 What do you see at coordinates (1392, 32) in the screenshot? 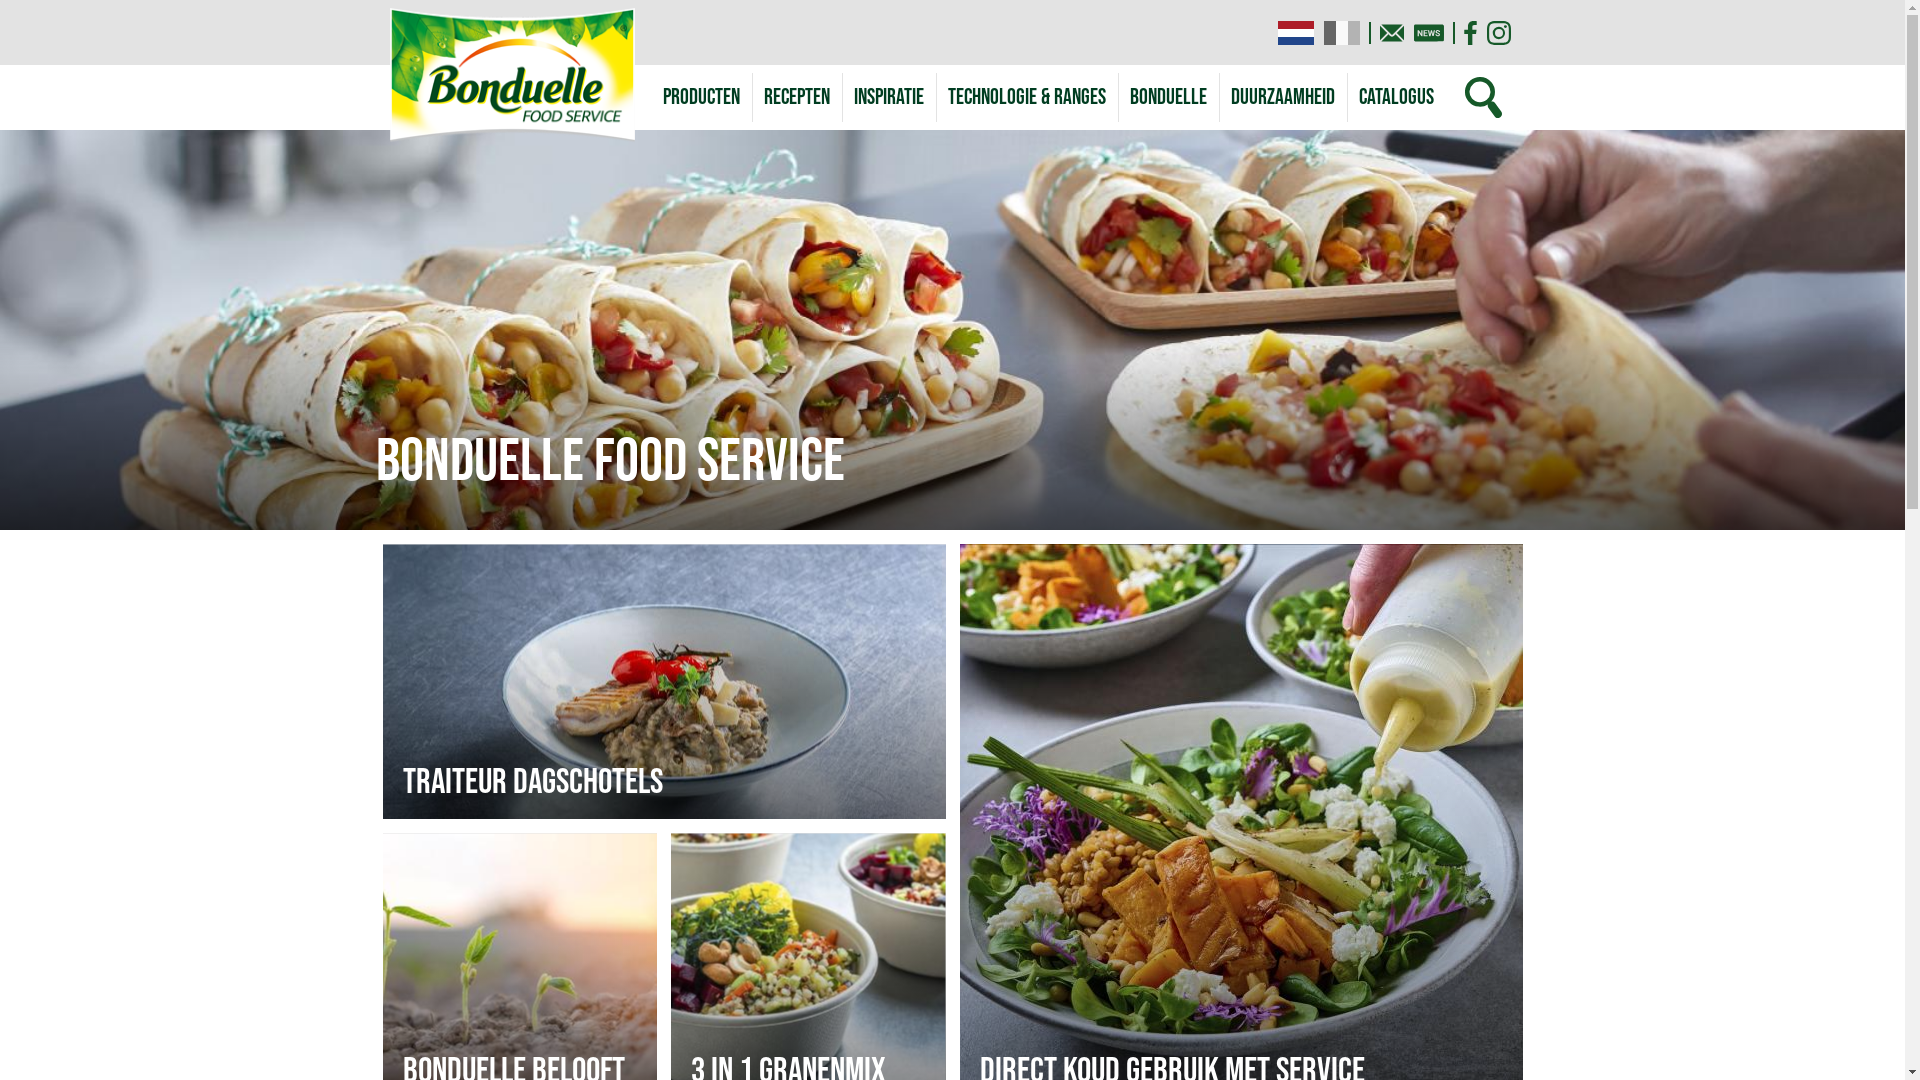
I see `Contact` at bounding box center [1392, 32].